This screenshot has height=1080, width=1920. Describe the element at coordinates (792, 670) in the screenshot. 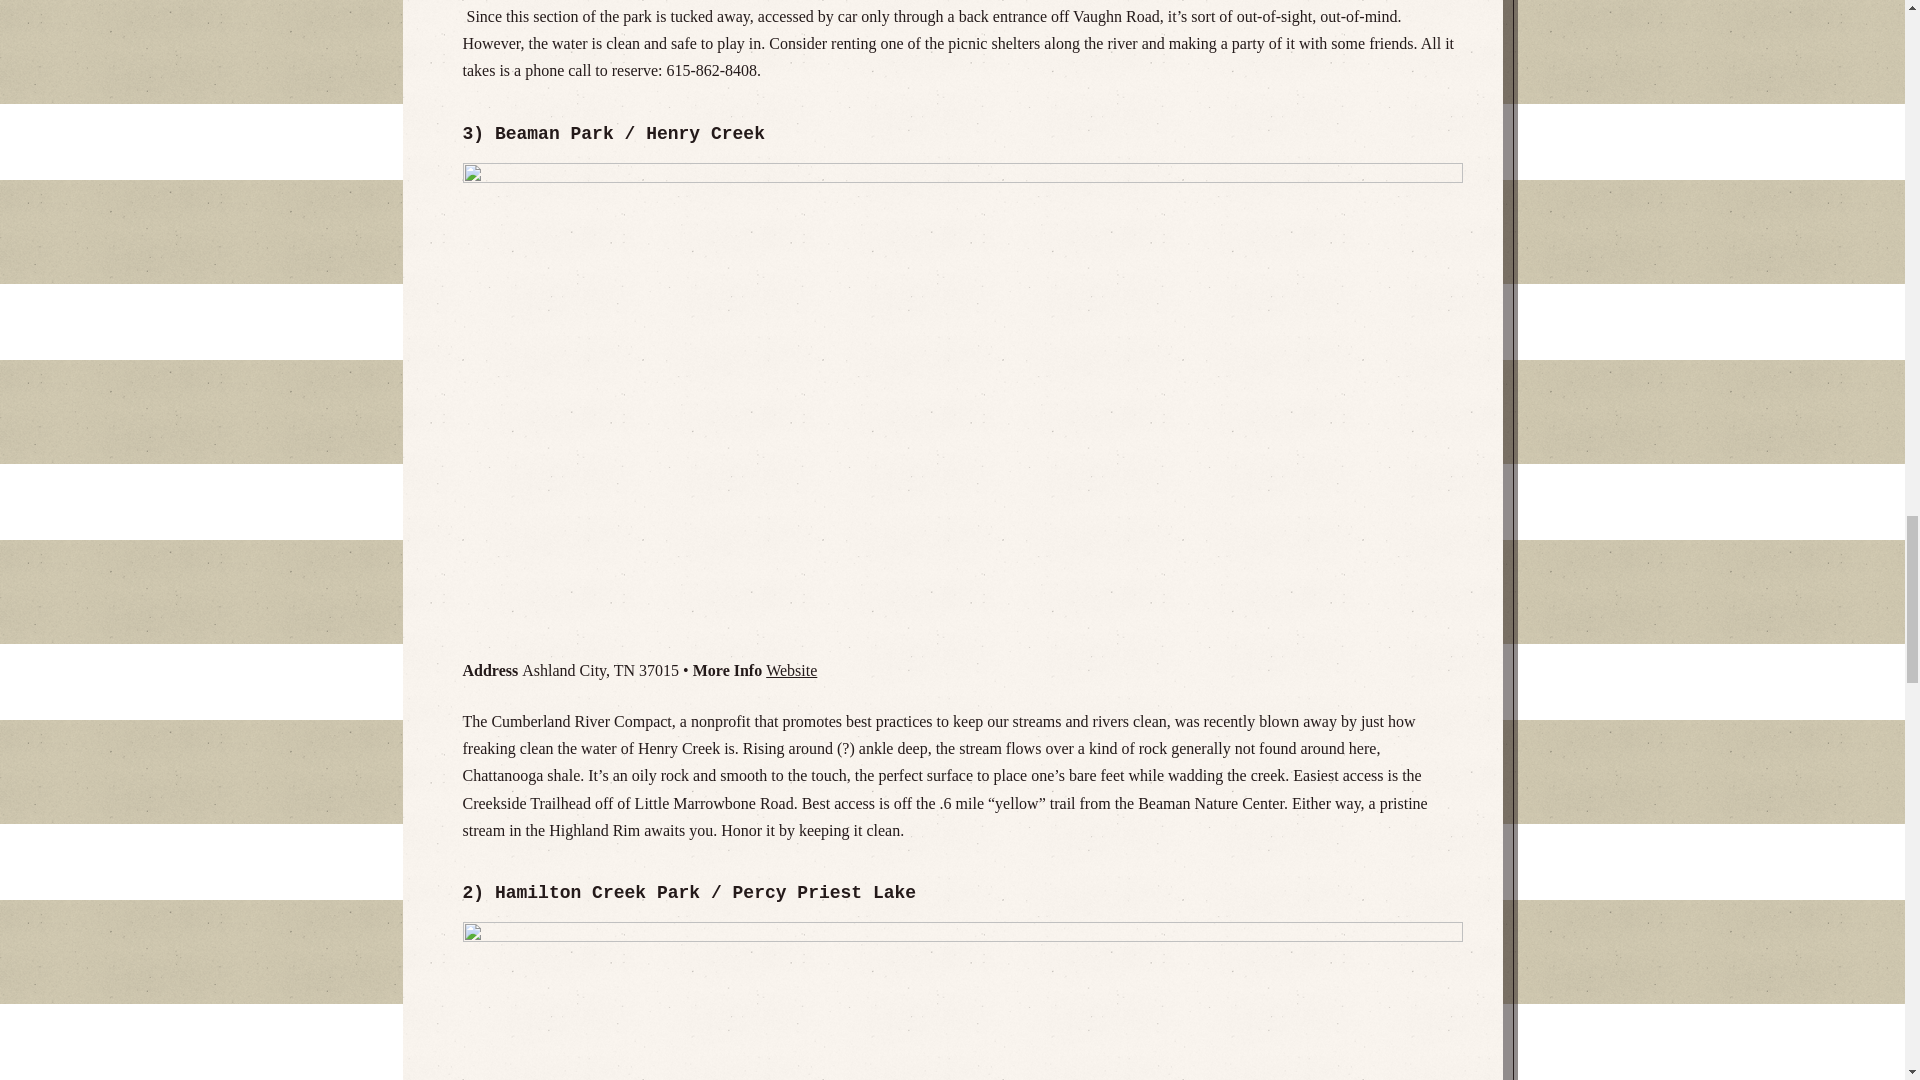

I see `Website` at that location.